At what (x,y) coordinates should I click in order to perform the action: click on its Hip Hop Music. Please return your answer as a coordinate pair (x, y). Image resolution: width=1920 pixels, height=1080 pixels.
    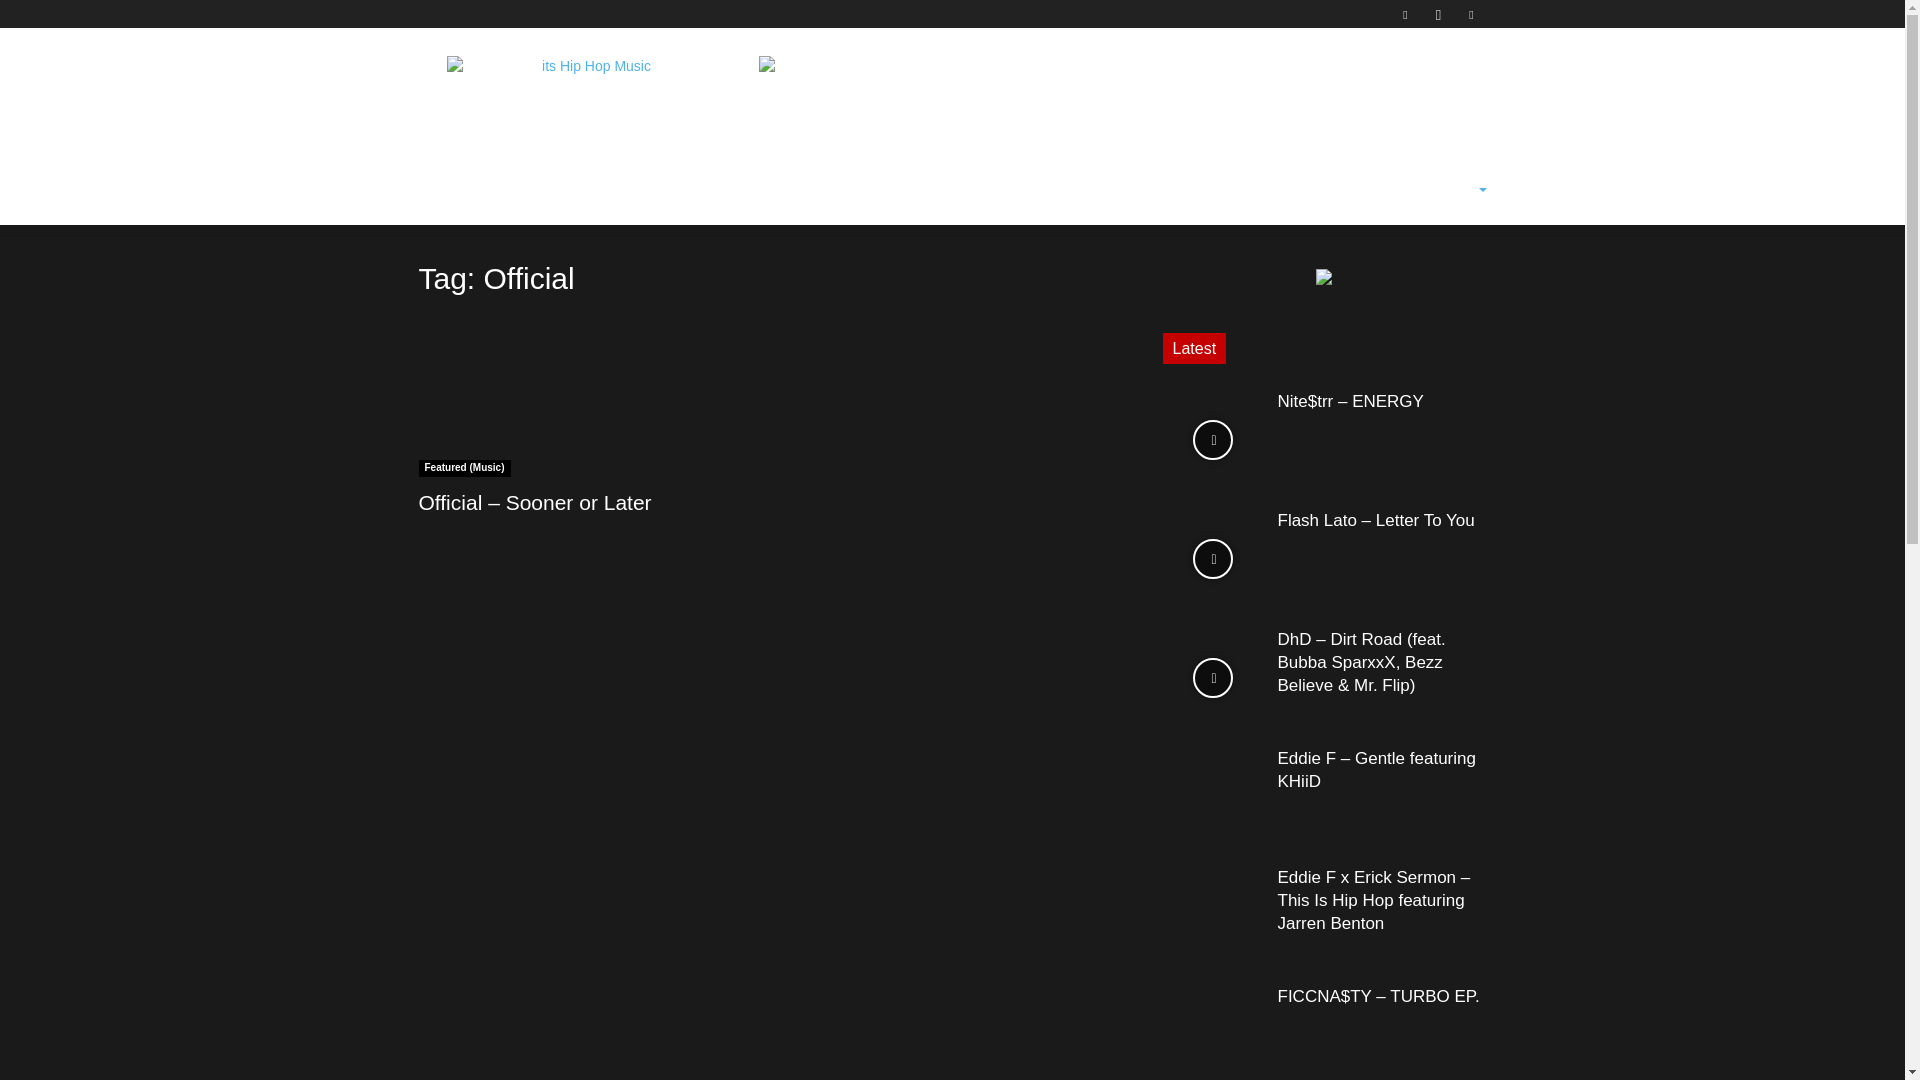
    Looking at the image, I should click on (587, 100).